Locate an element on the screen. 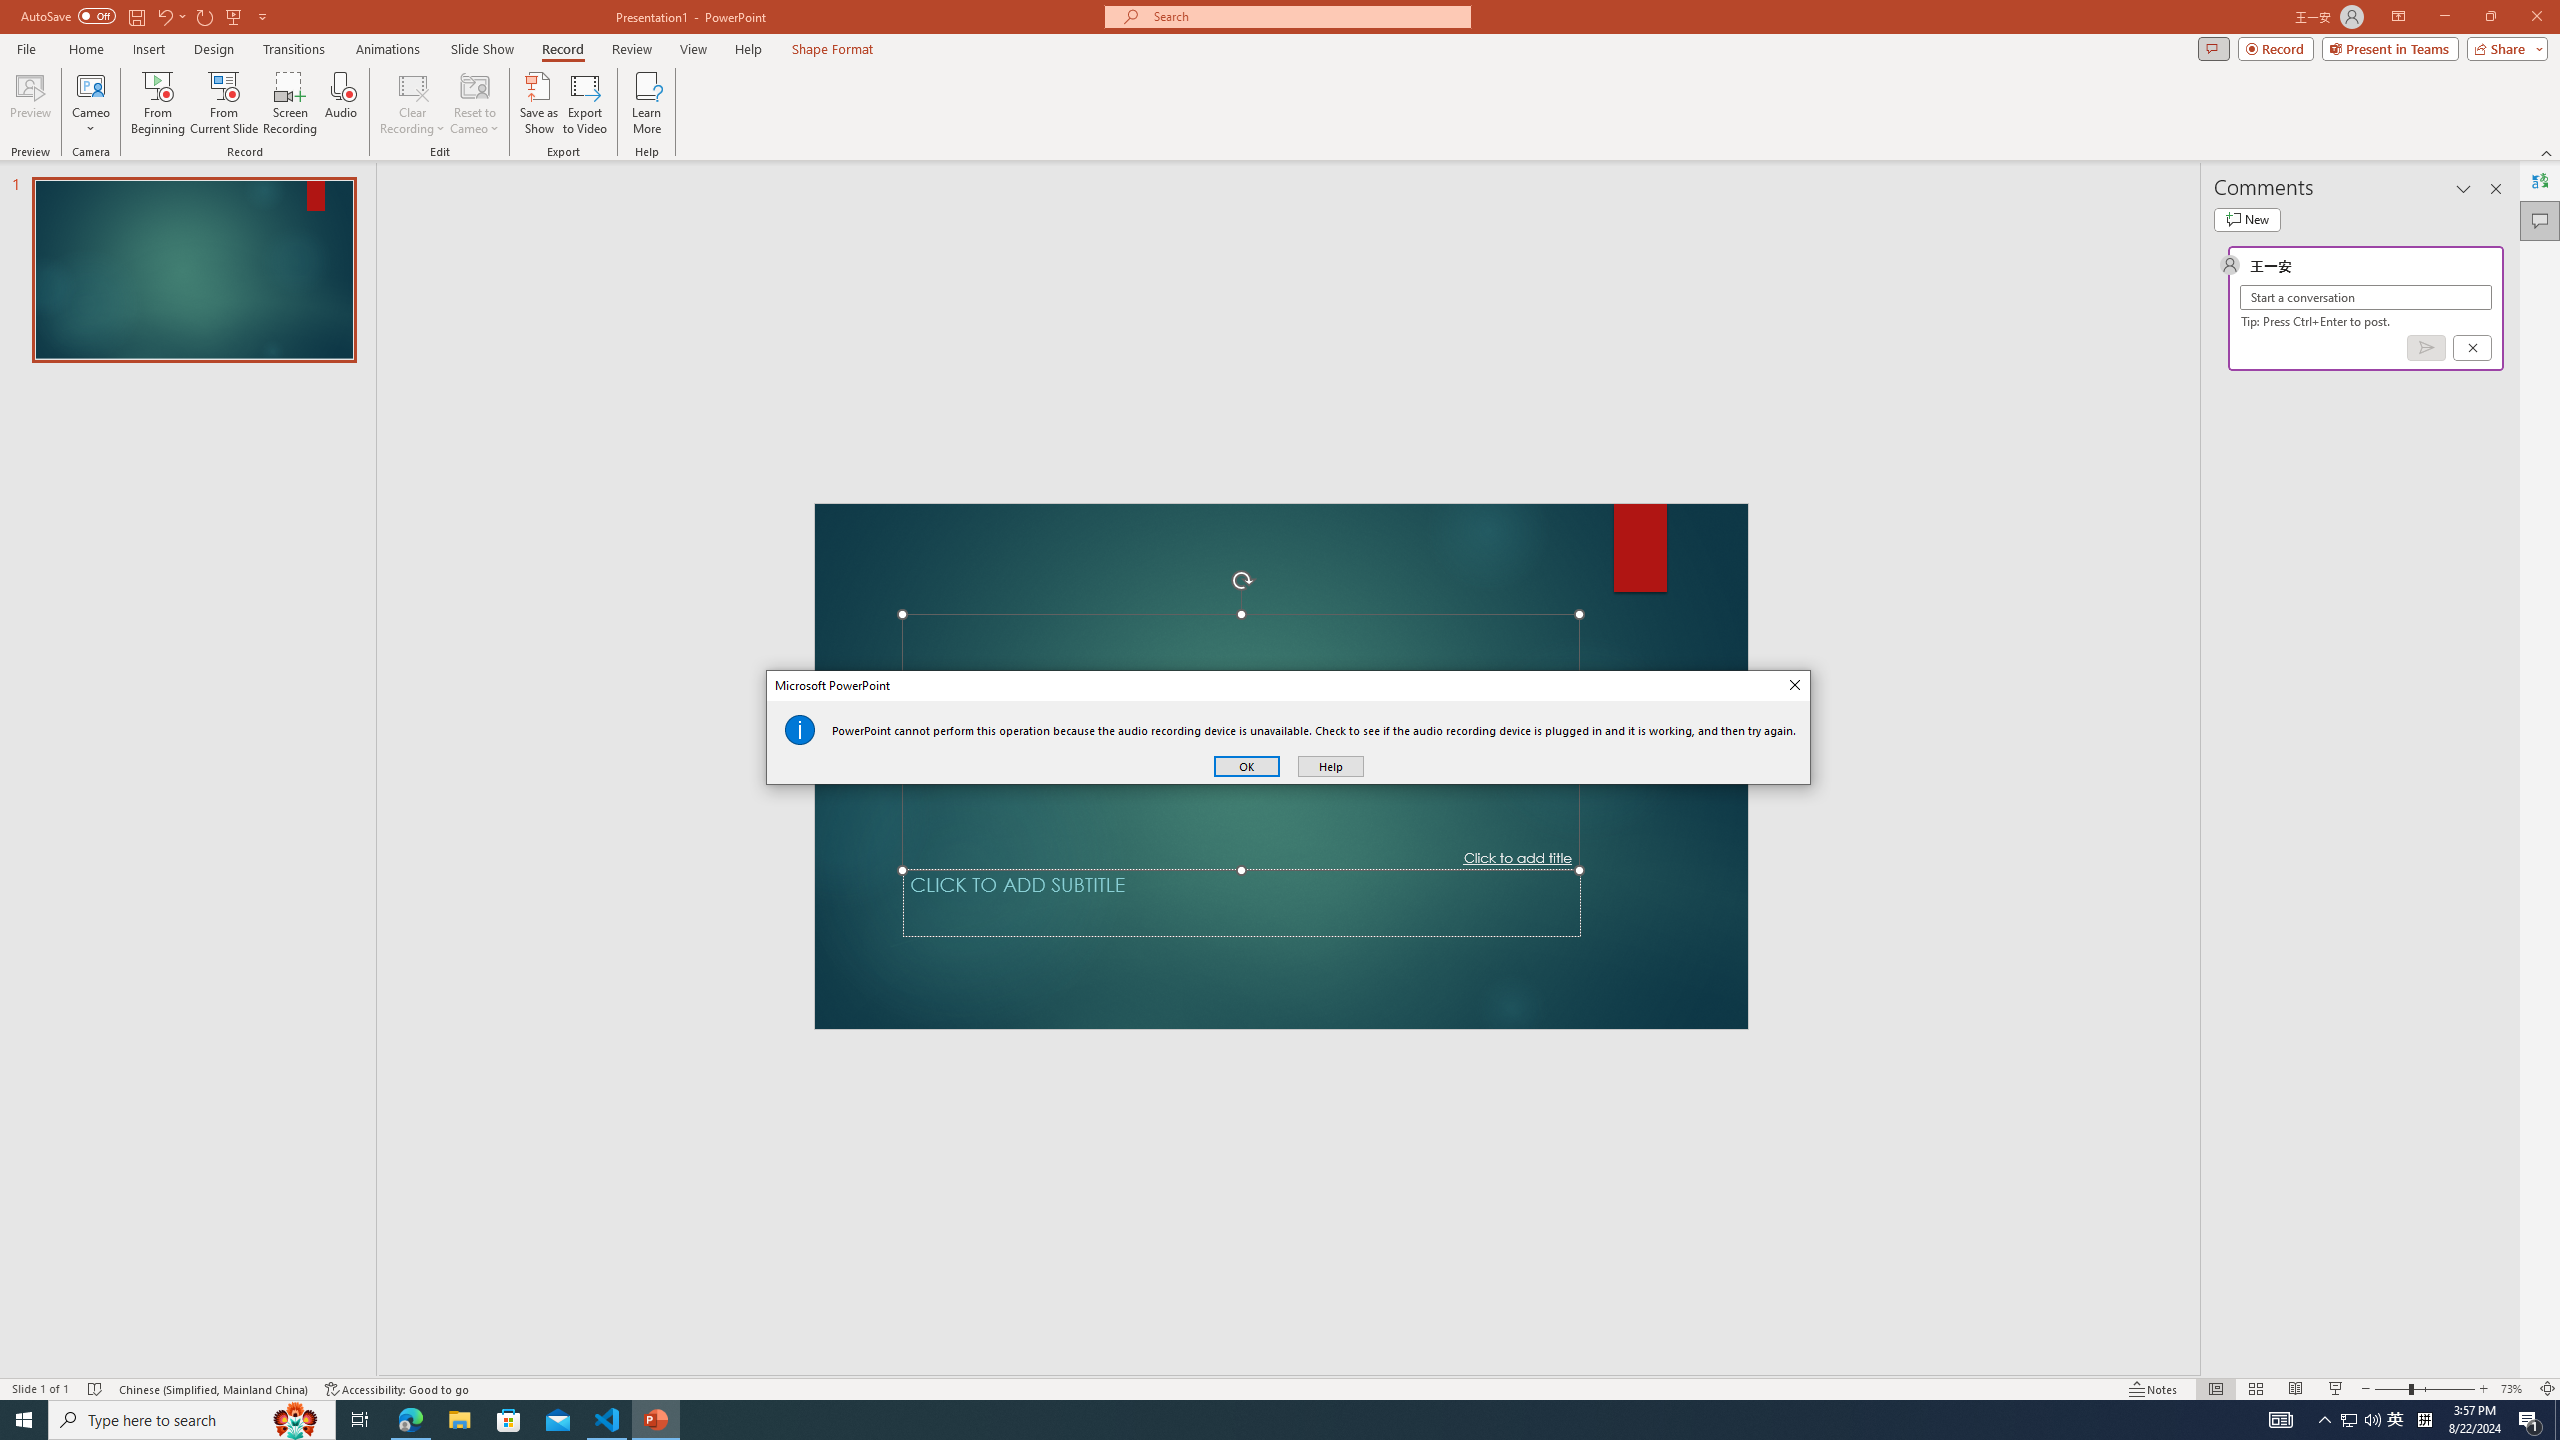  Customize Quick Access Toolbar is located at coordinates (262, 16).